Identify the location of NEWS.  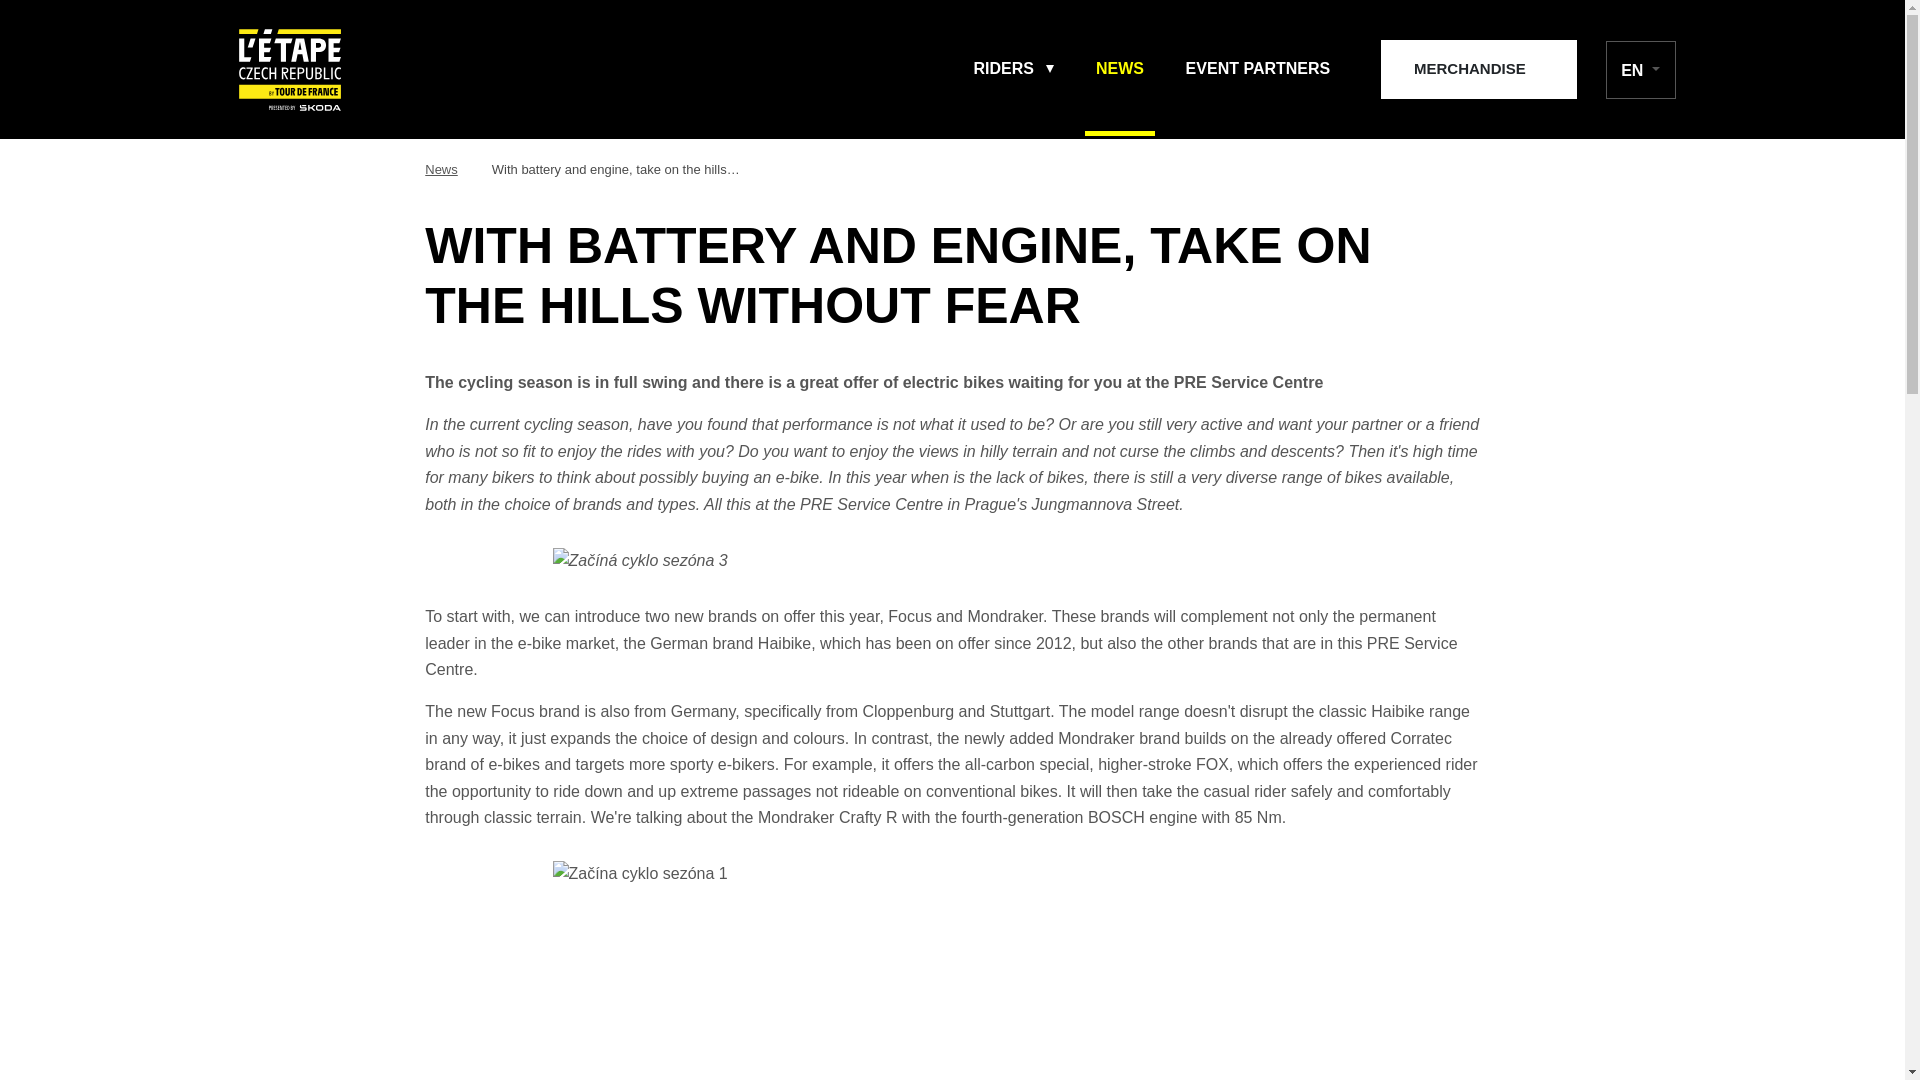
(1120, 68).